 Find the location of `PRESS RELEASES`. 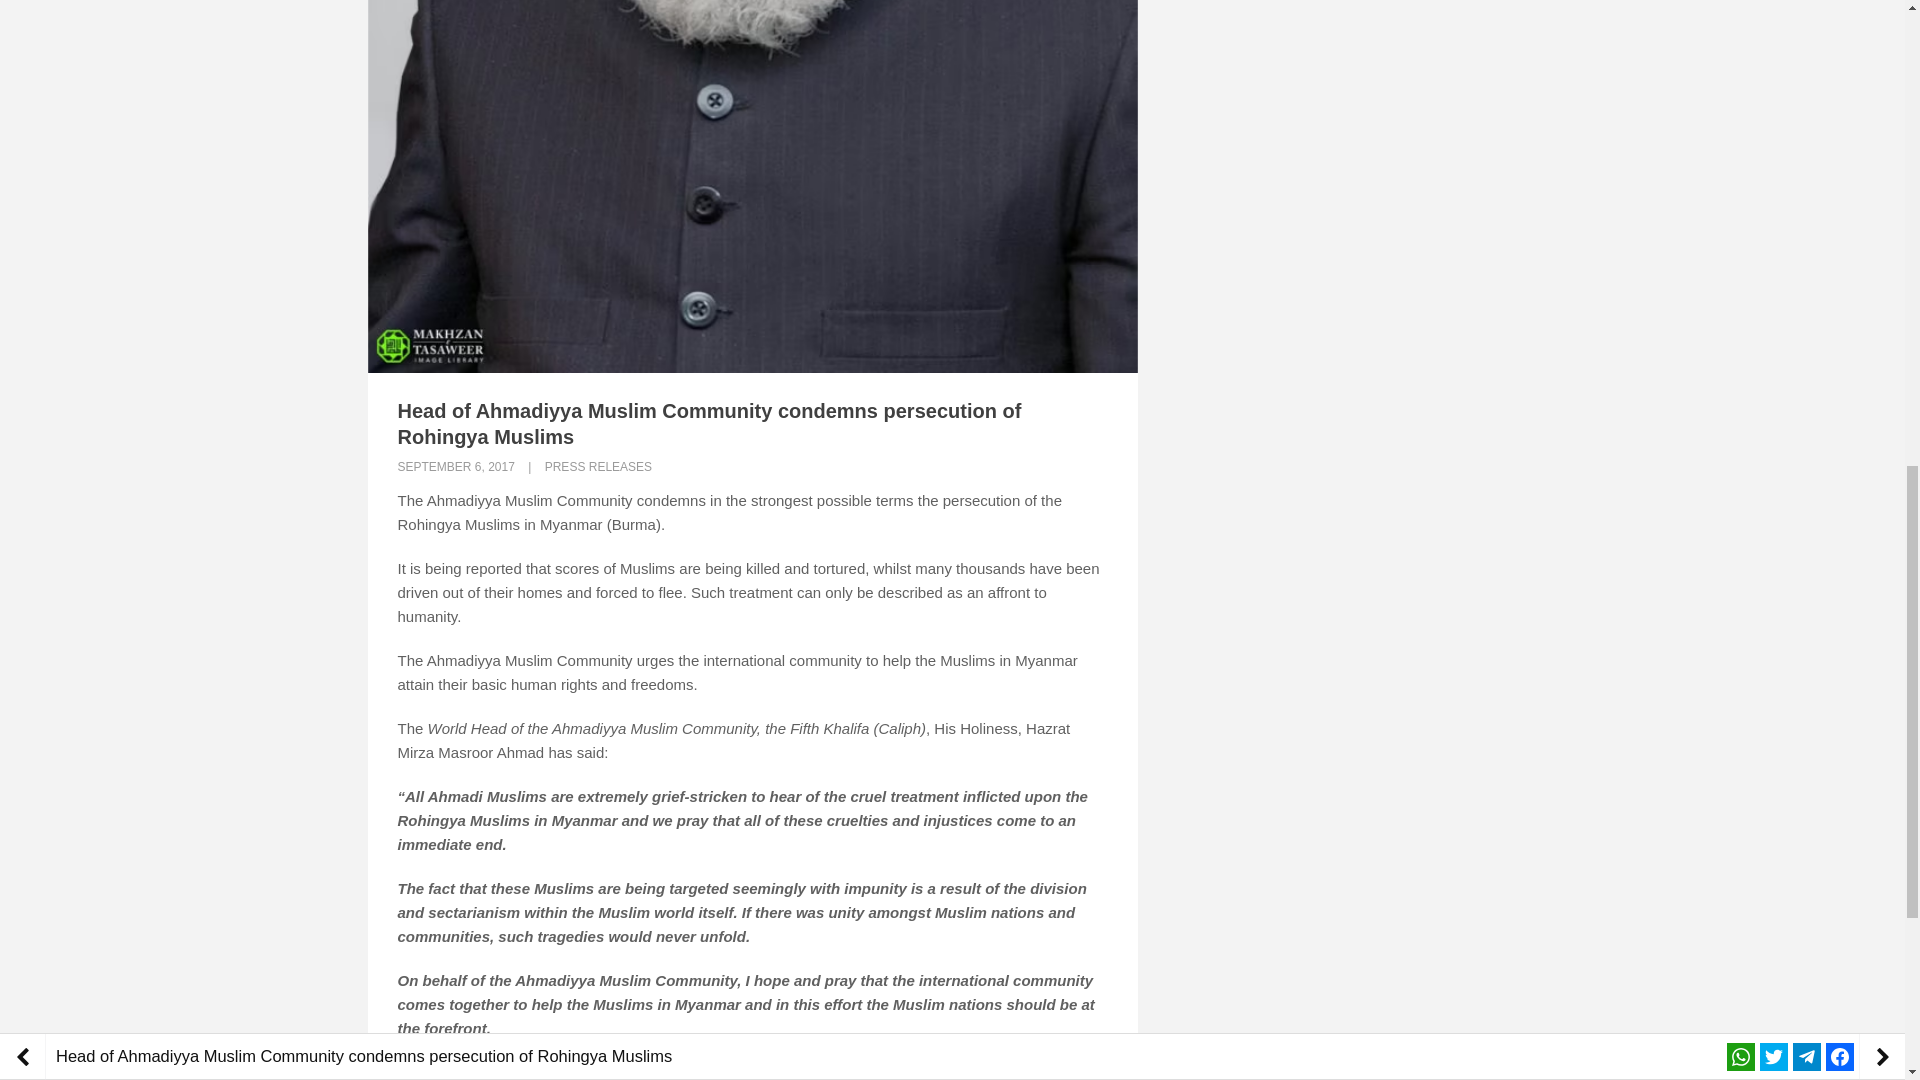

PRESS RELEASES is located at coordinates (598, 467).